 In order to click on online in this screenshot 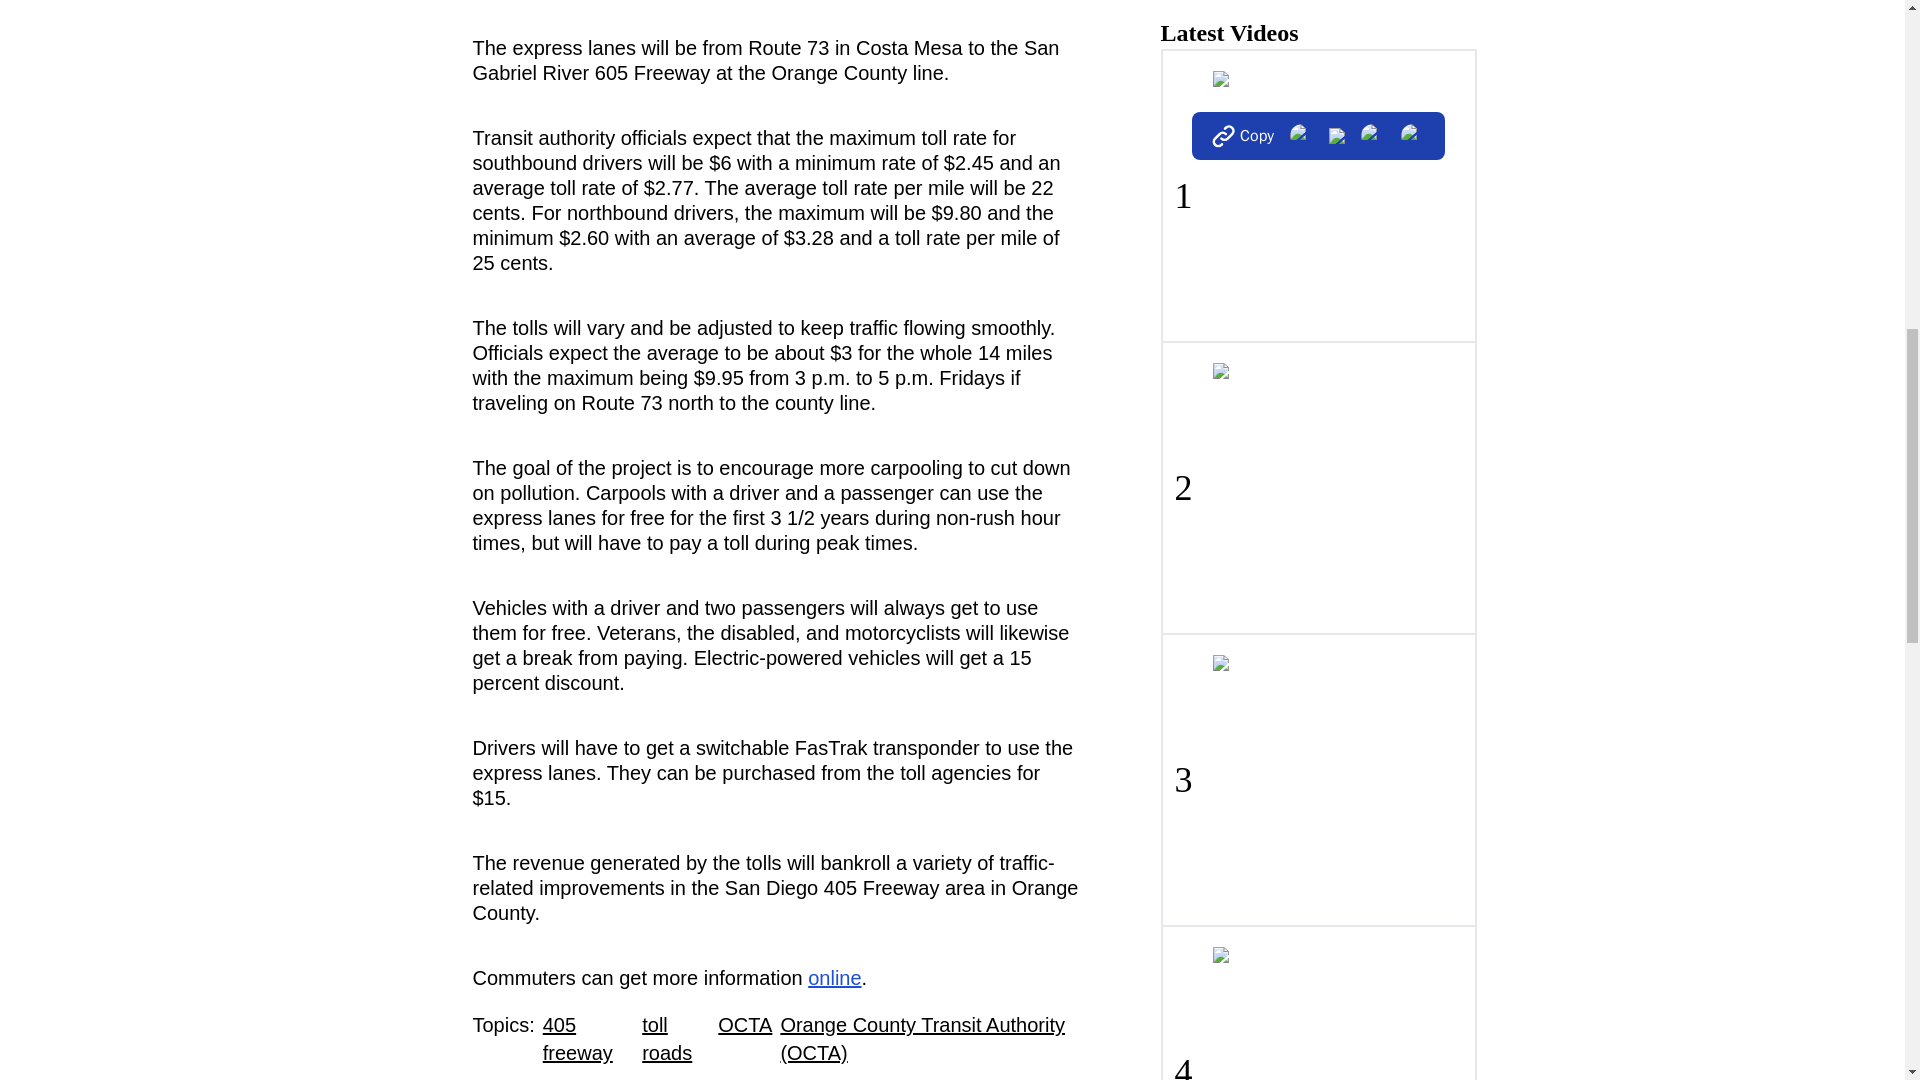, I will do `click(834, 978)`.